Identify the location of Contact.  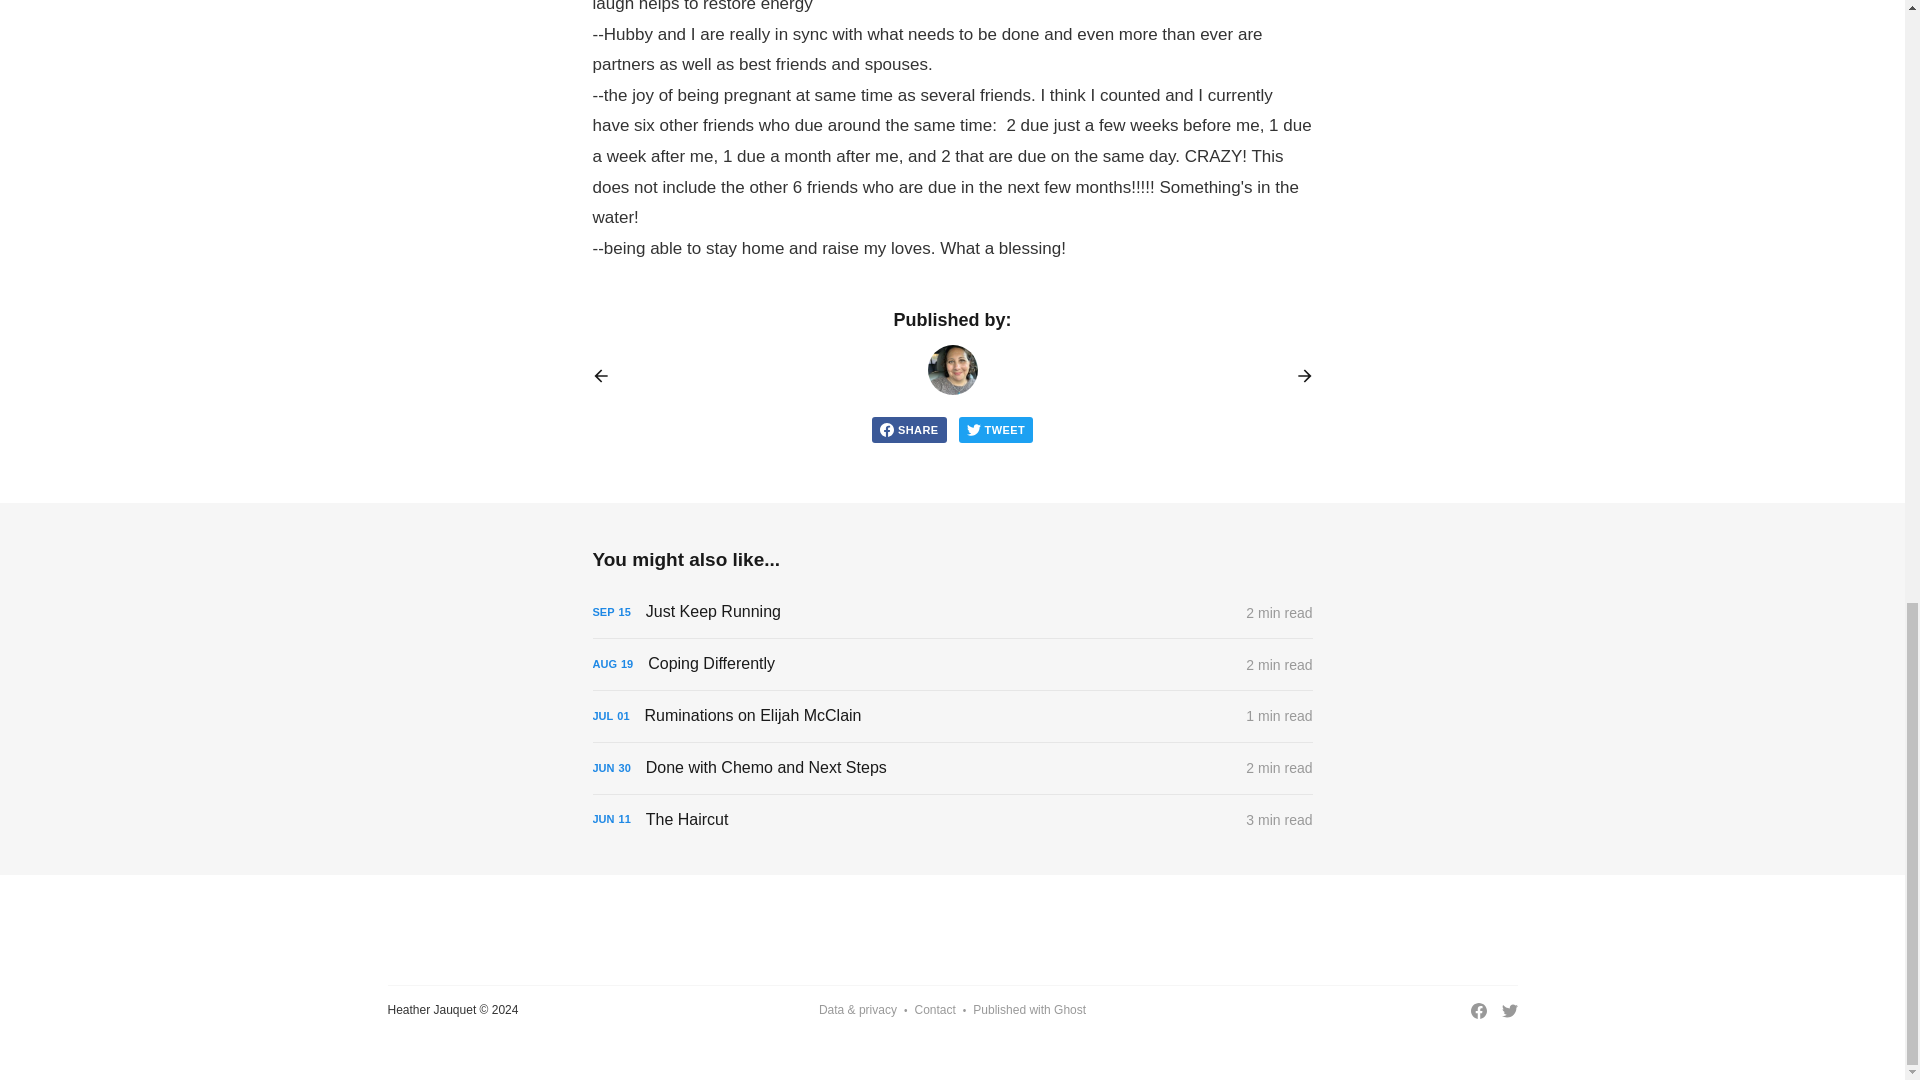
(934, 1010).